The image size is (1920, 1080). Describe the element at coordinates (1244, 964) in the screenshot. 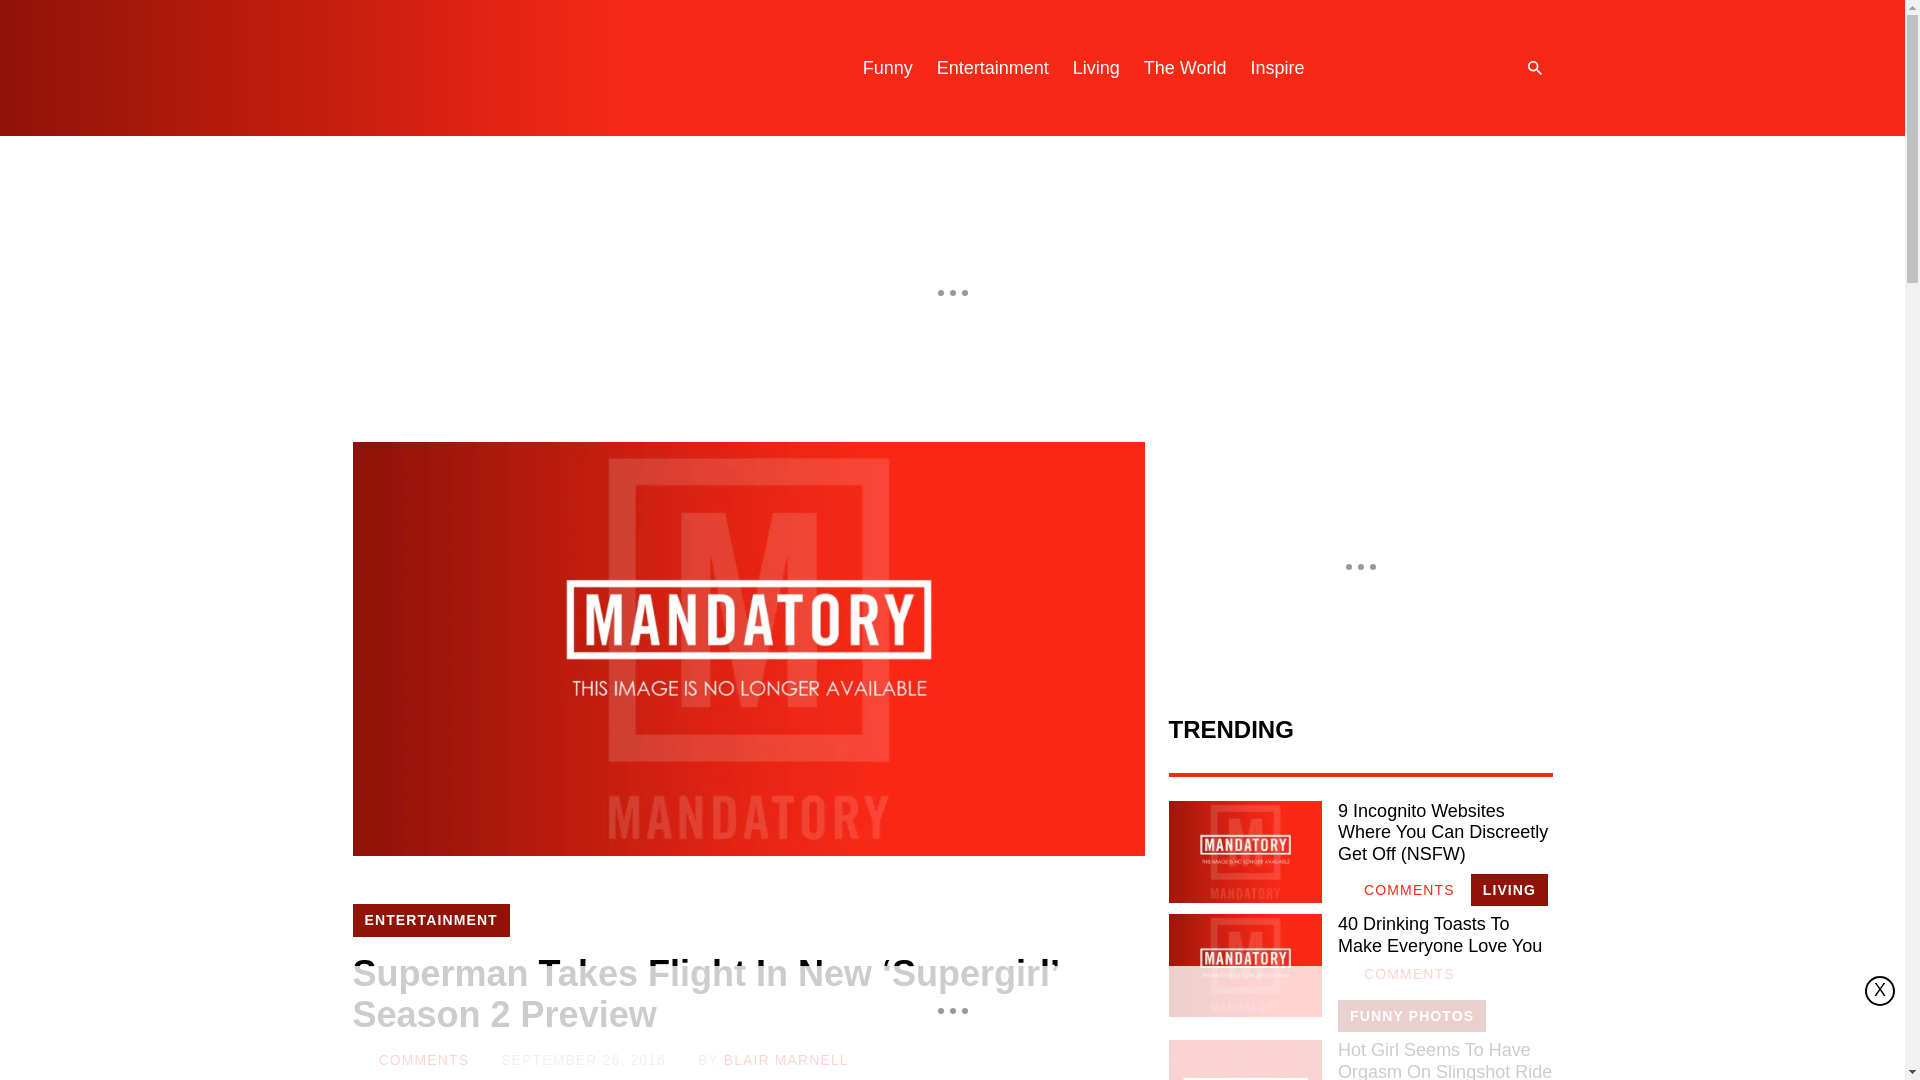

I see `40 Drinking Toasts To Make Everyone Love You` at that location.